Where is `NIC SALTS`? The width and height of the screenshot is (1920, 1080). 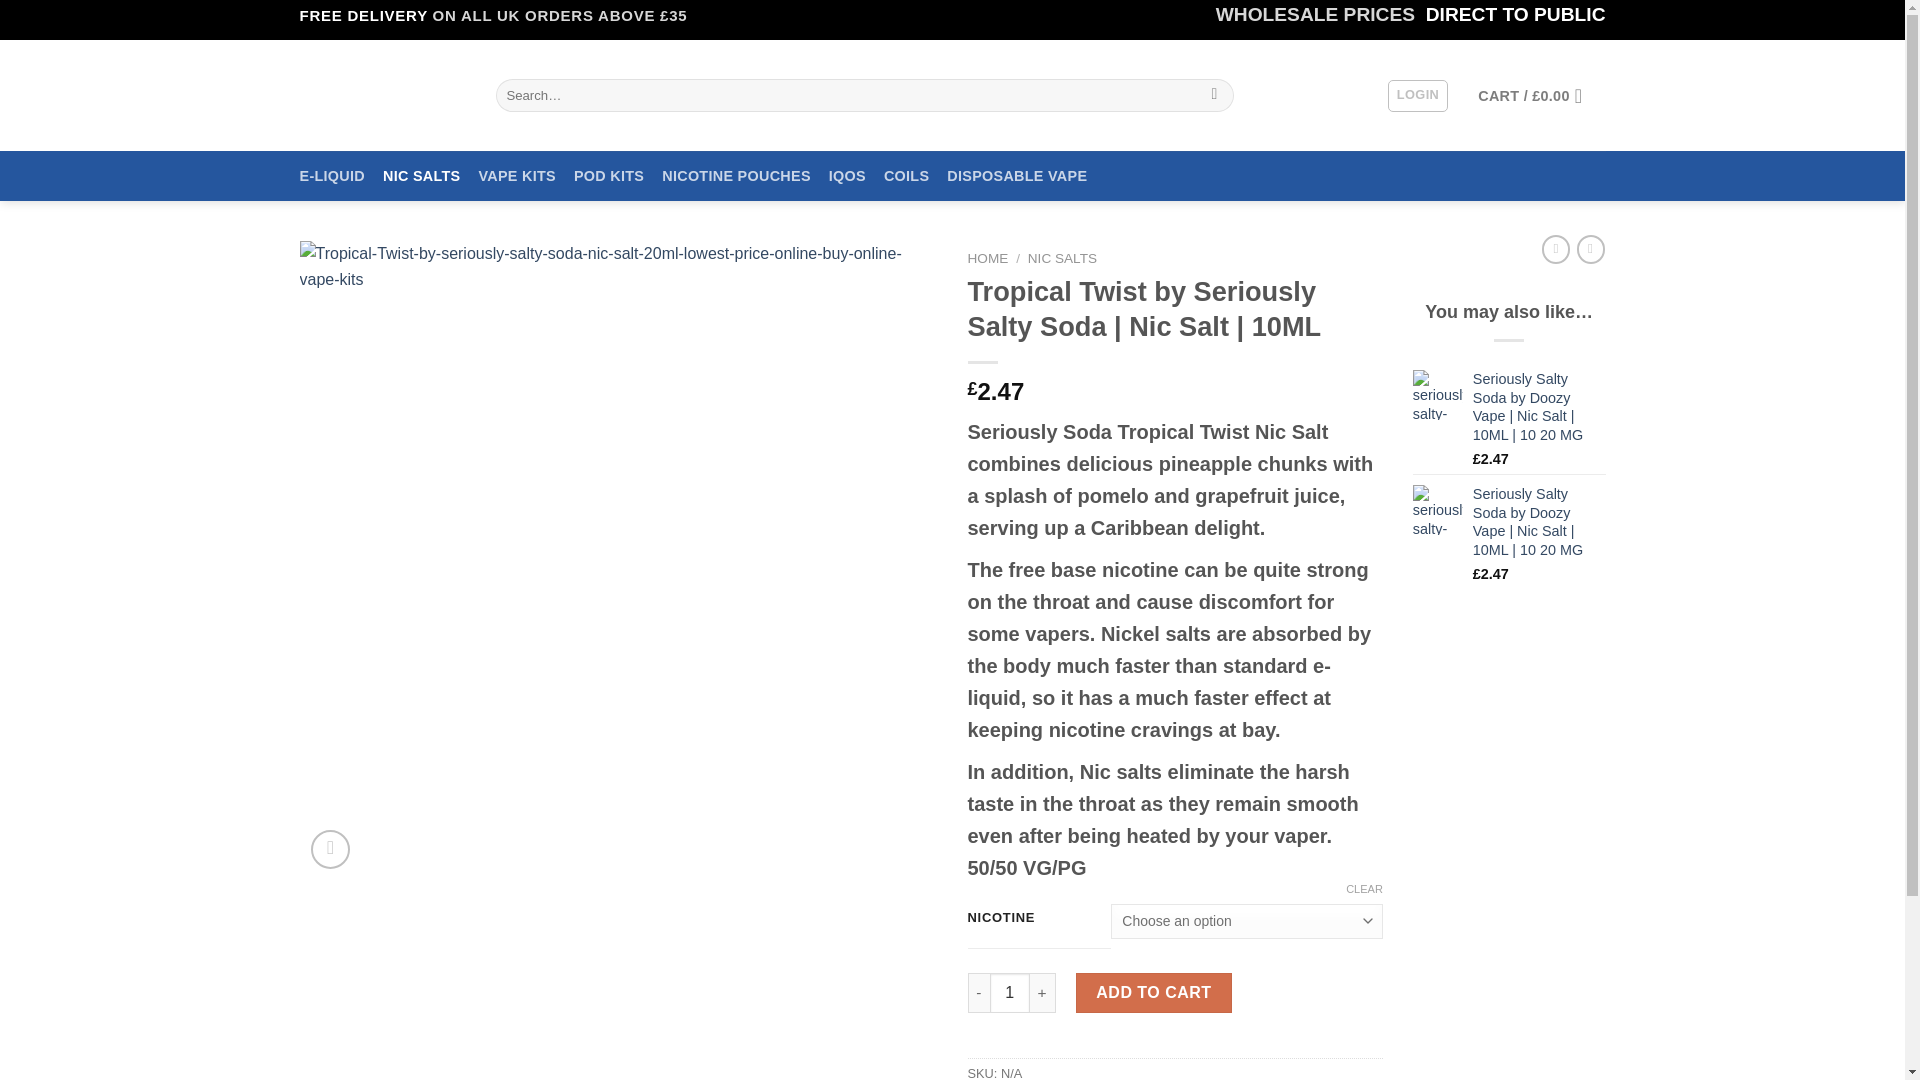
NIC SALTS is located at coordinates (421, 176).